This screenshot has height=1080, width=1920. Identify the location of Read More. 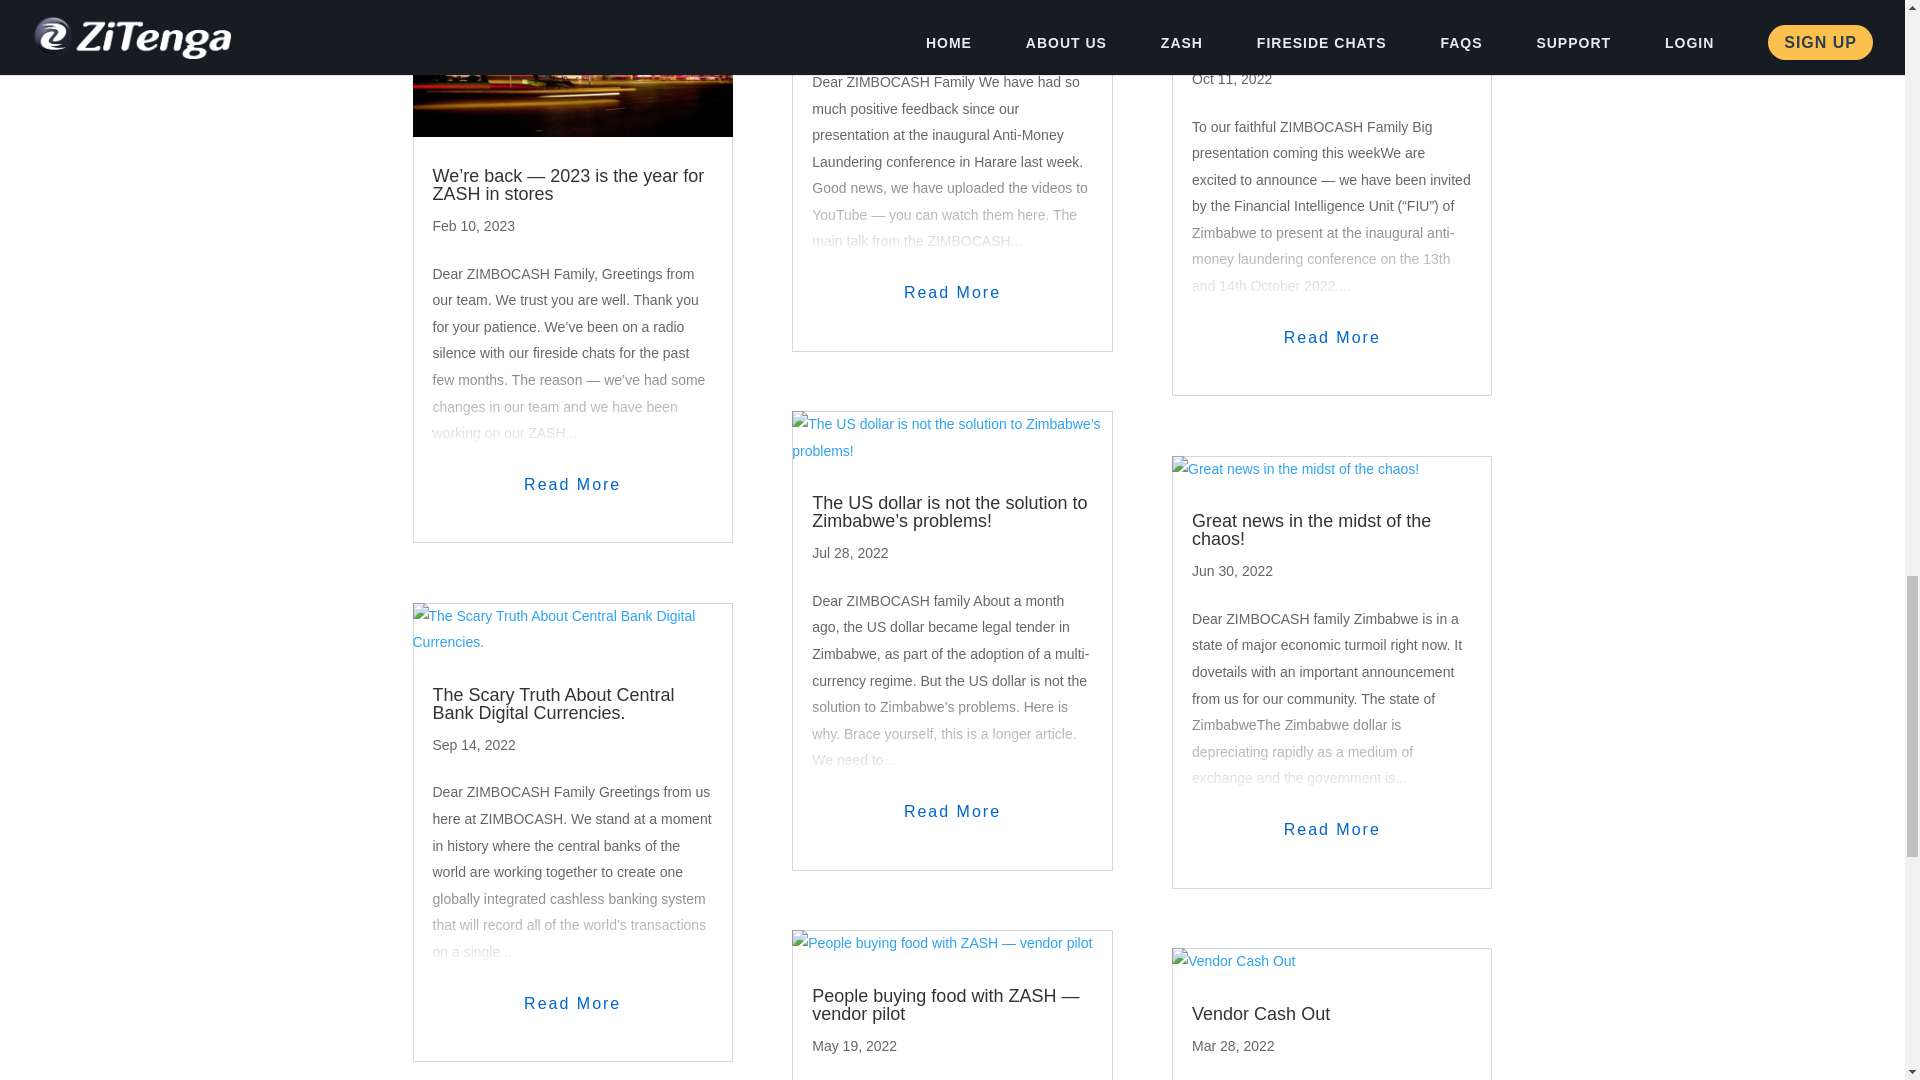
(572, 484).